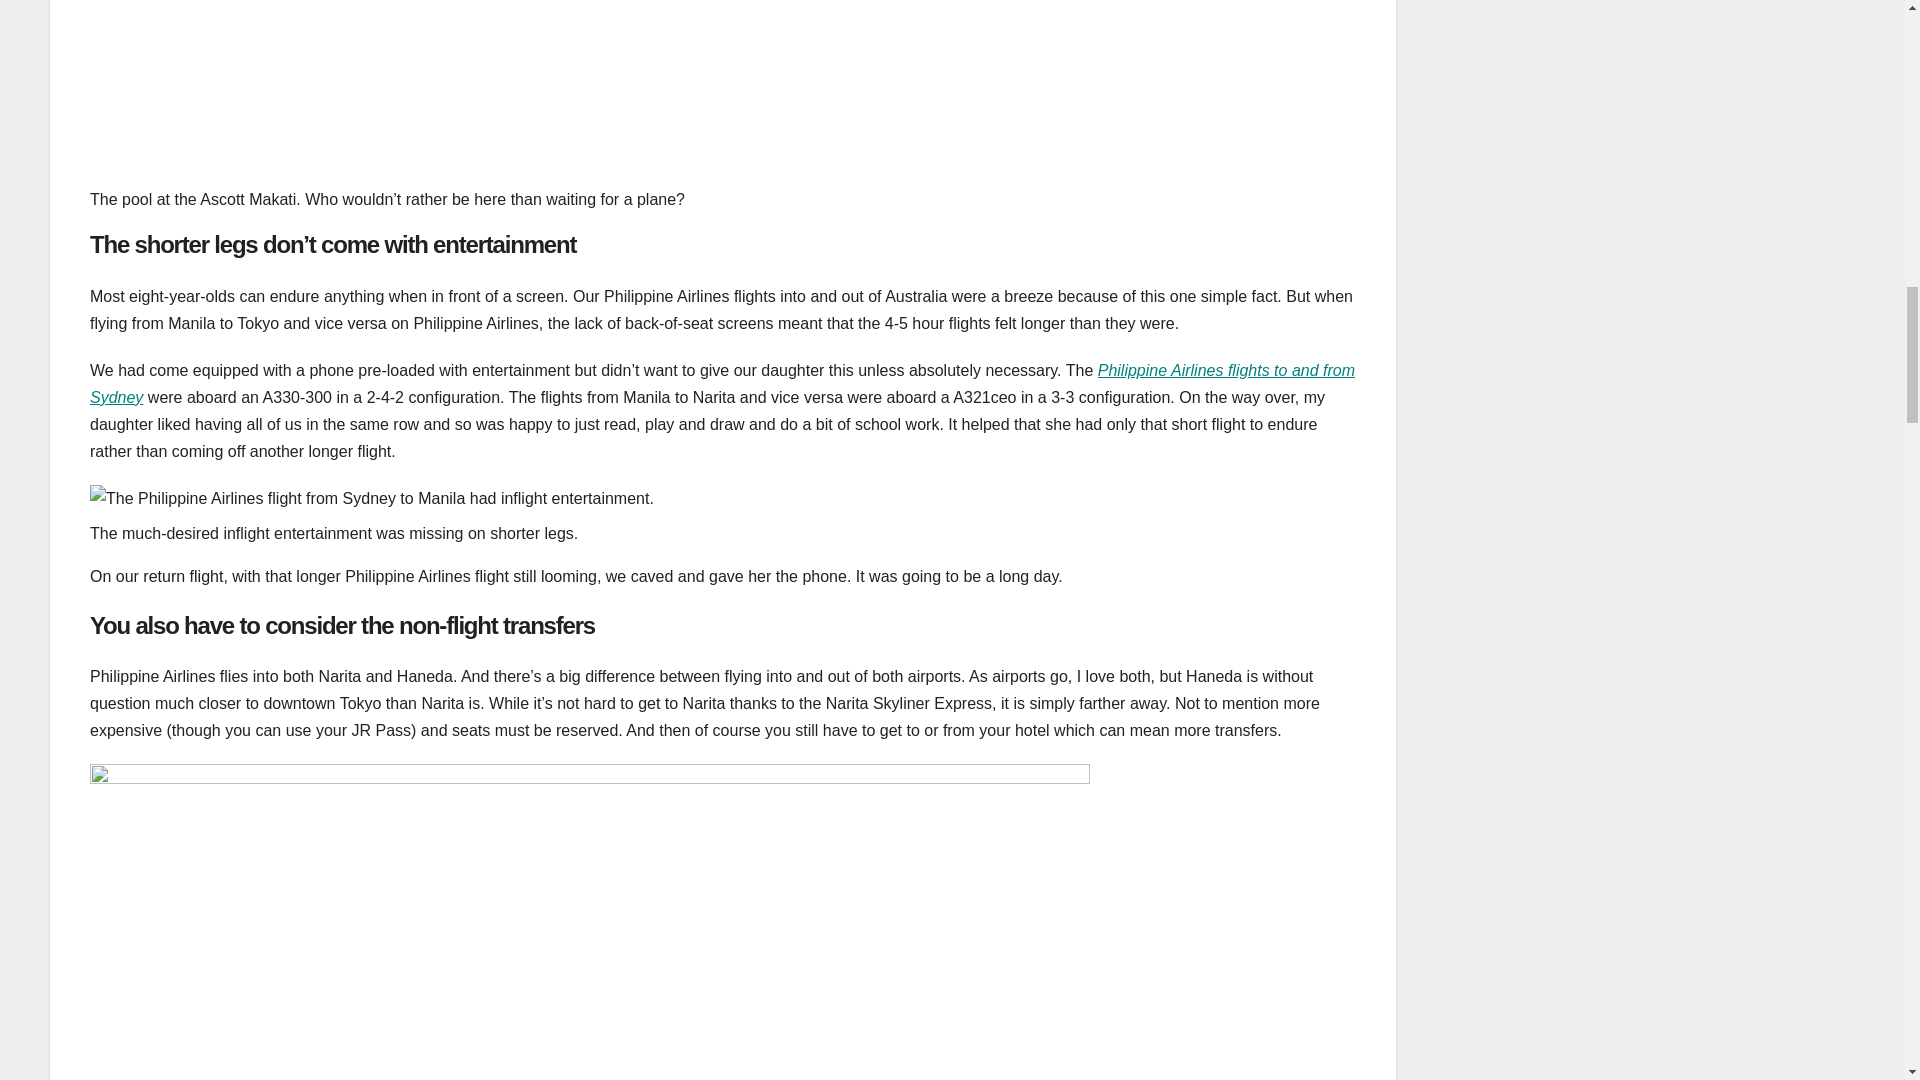 The width and height of the screenshot is (1920, 1080). What do you see at coordinates (722, 384) in the screenshot?
I see `Philippine Airlines flights to and from Sydney` at bounding box center [722, 384].